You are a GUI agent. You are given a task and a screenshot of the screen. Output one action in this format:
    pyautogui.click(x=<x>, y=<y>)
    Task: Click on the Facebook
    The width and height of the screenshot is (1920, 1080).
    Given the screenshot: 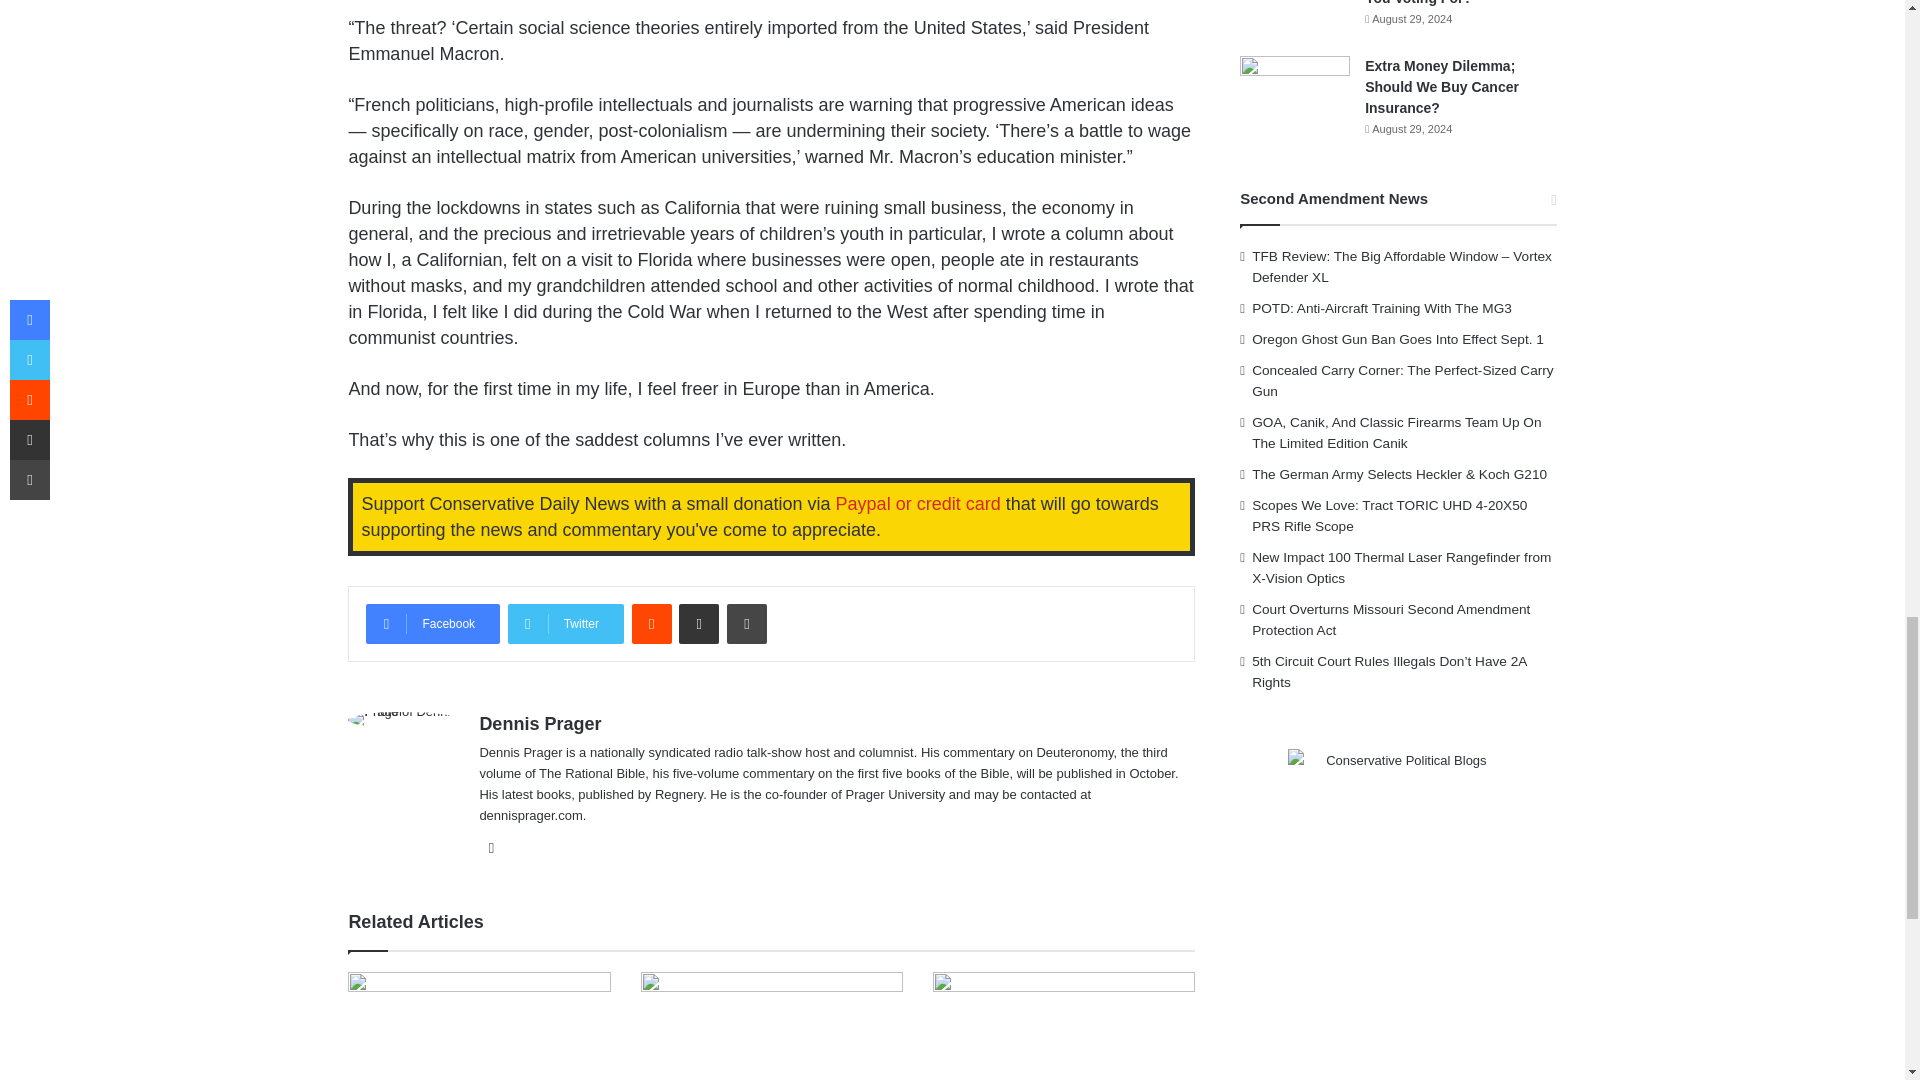 What is the action you would take?
    pyautogui.click(x=432, y=623)
    